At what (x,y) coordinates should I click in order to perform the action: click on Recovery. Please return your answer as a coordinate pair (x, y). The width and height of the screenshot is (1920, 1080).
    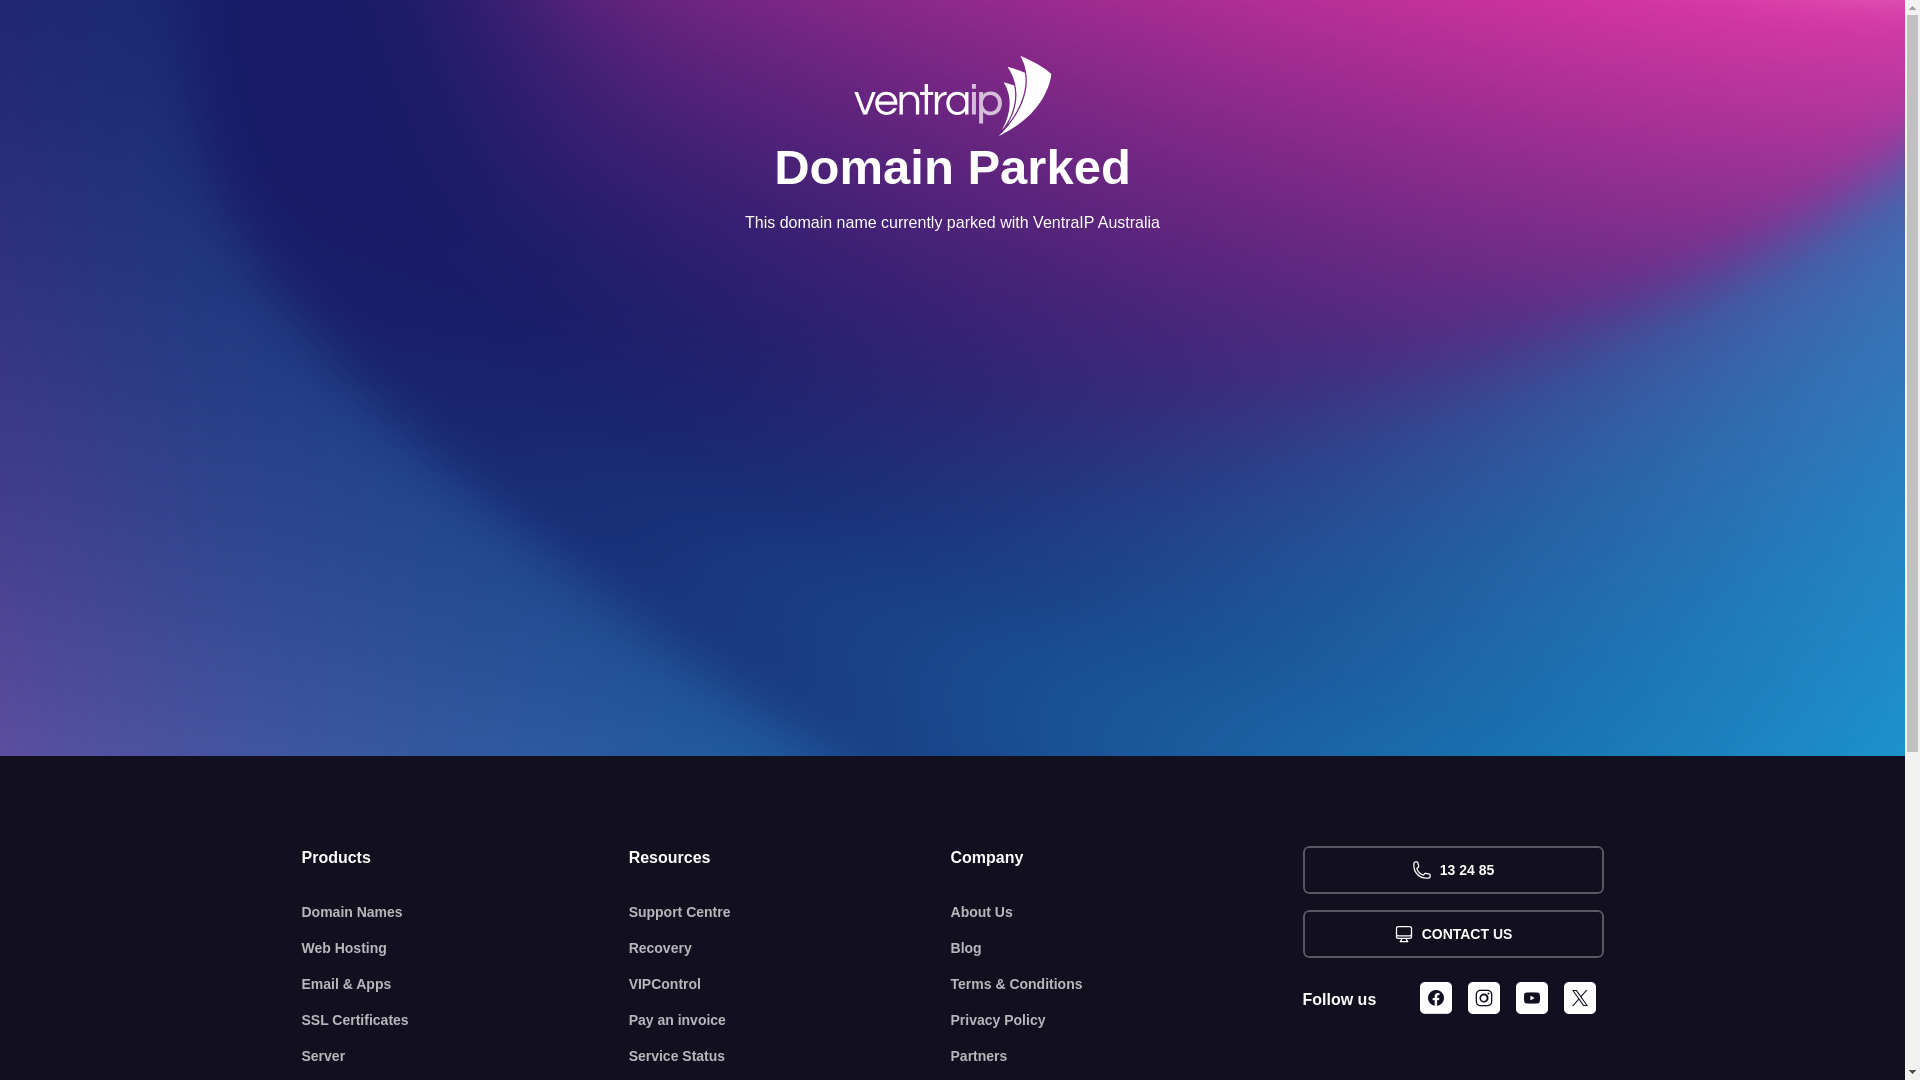
    Looking at the image, I should click on (790, 948).